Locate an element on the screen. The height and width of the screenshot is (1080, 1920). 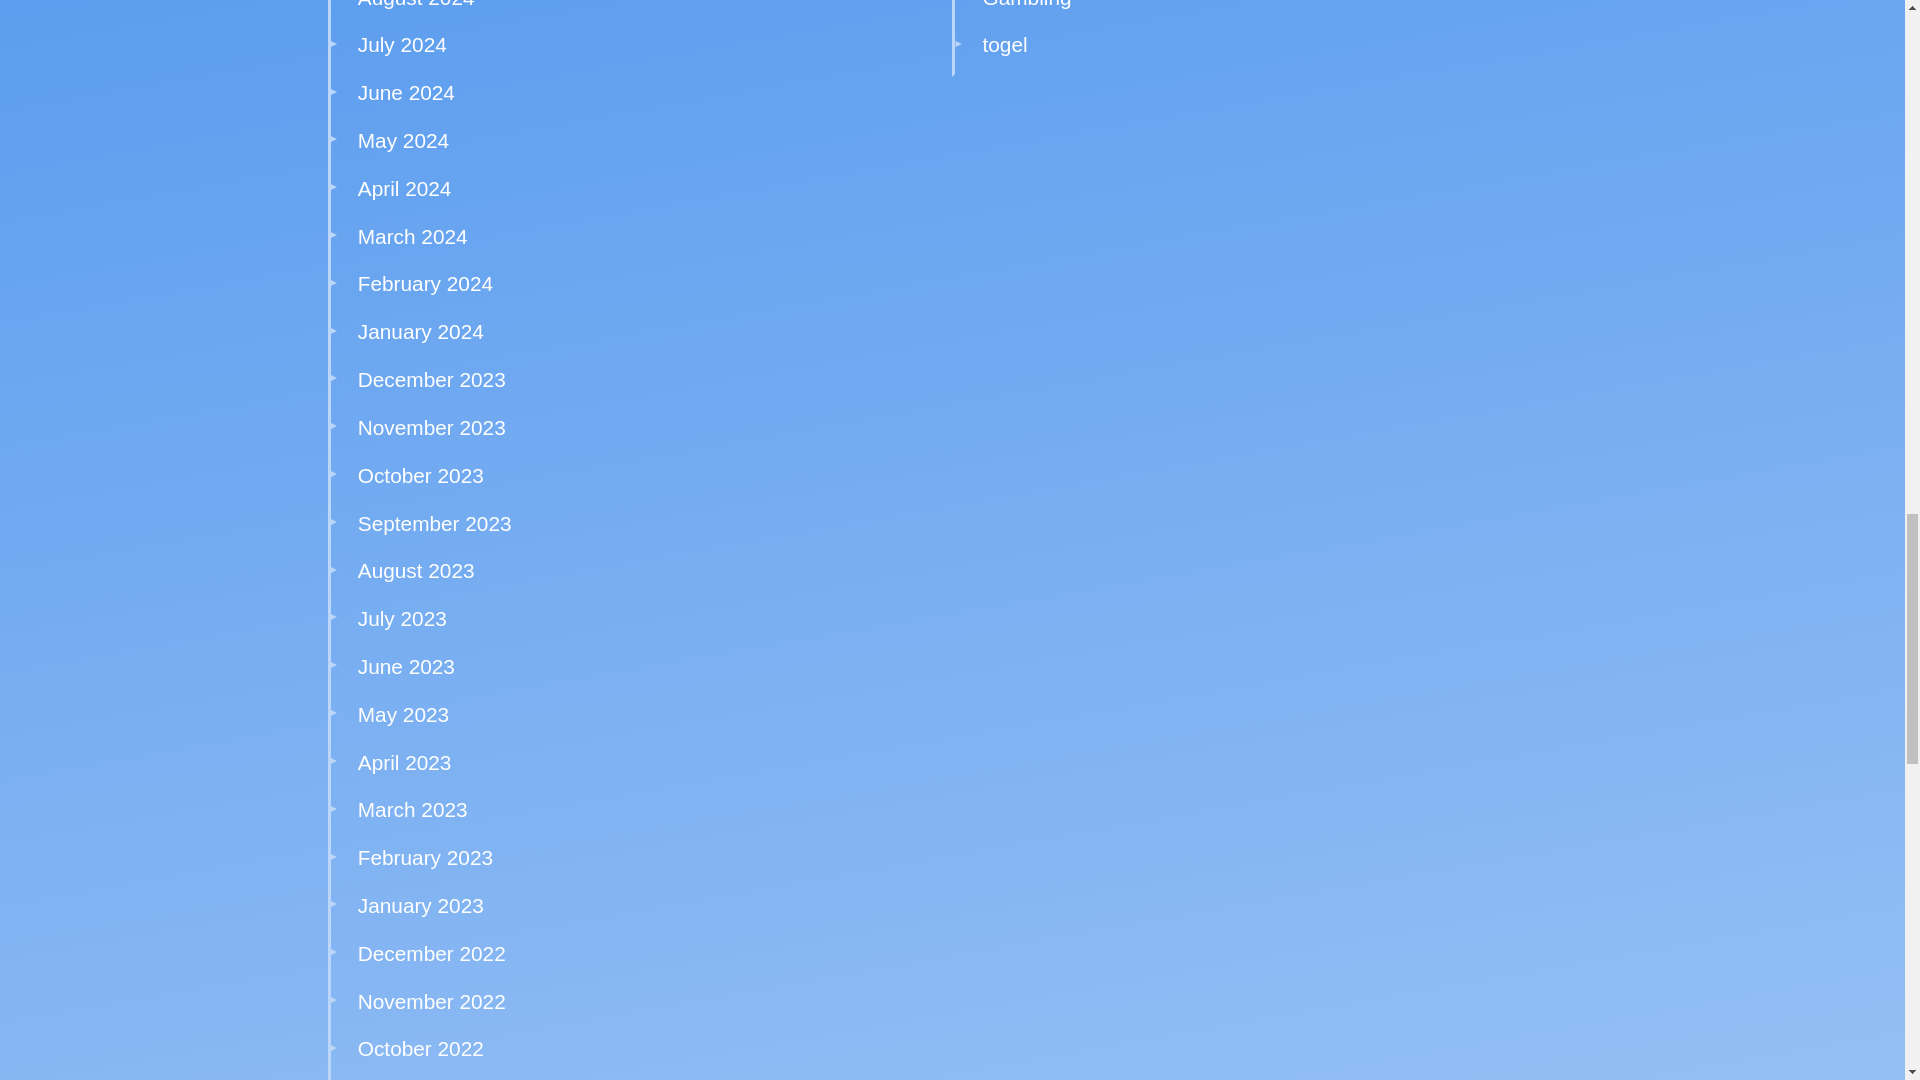
July 2024 is located at coordinates (402, 44).